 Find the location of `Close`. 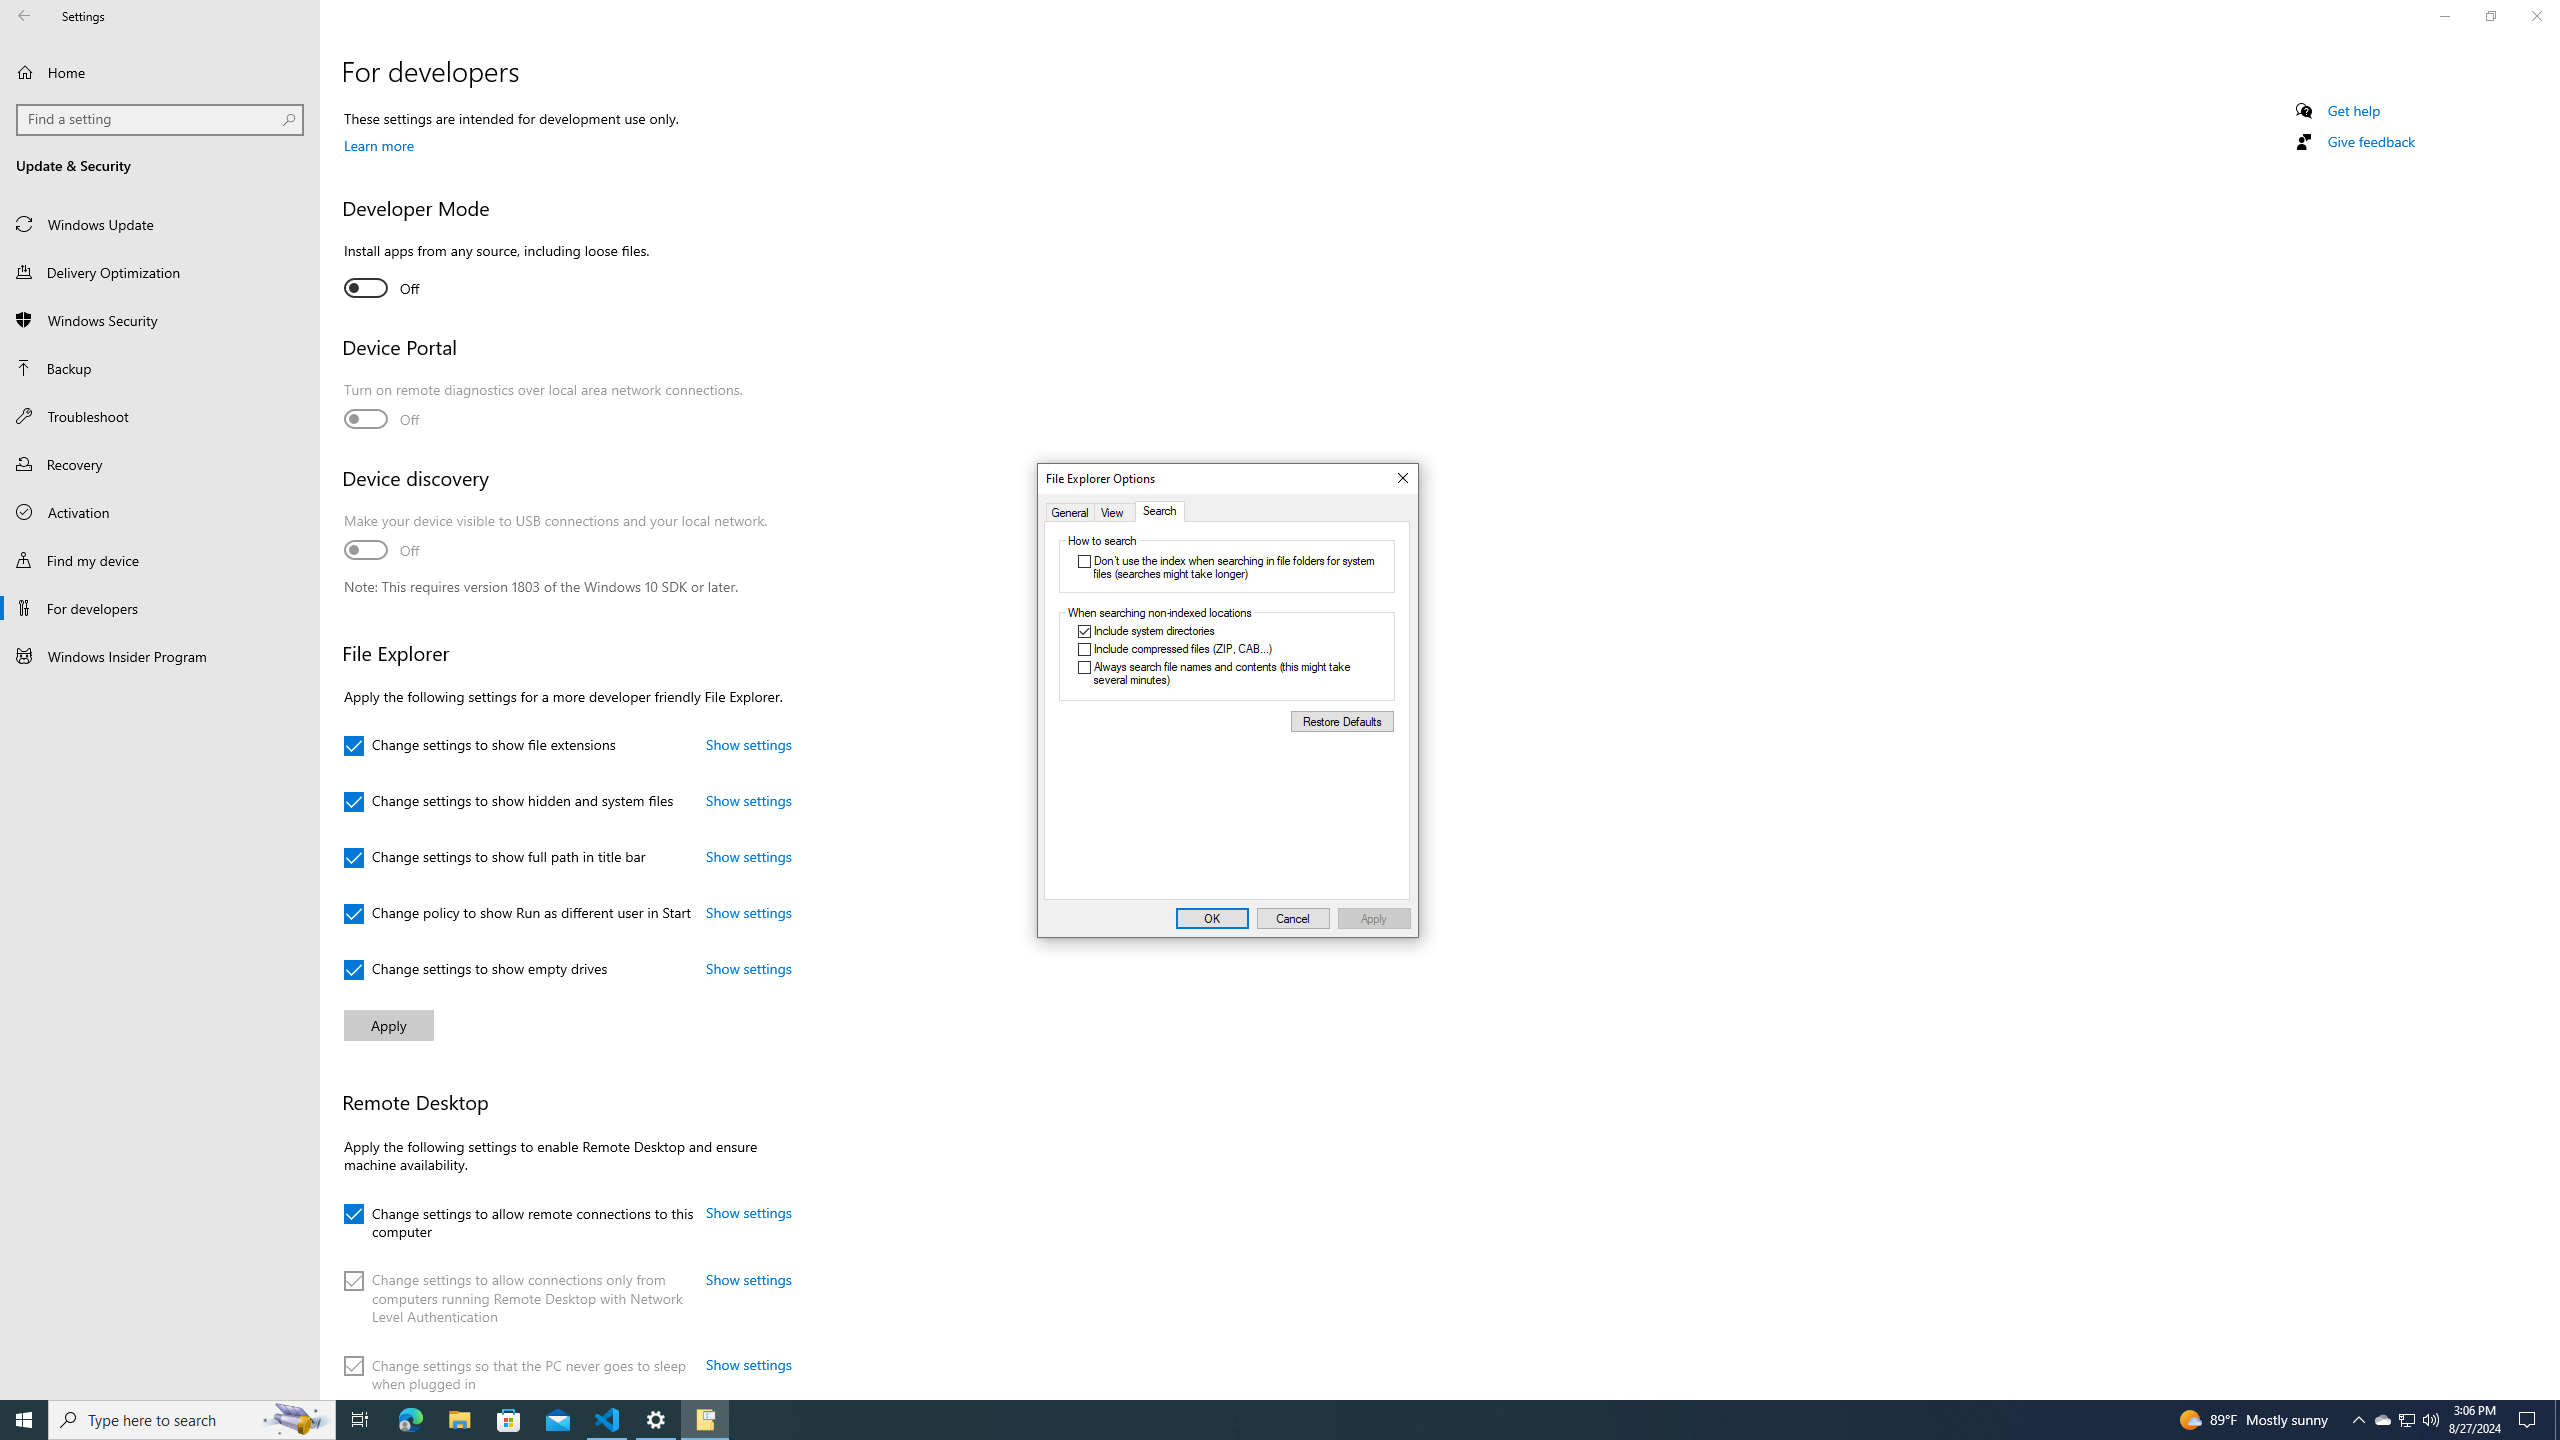

Close is located at coordinates (2358, 1420).